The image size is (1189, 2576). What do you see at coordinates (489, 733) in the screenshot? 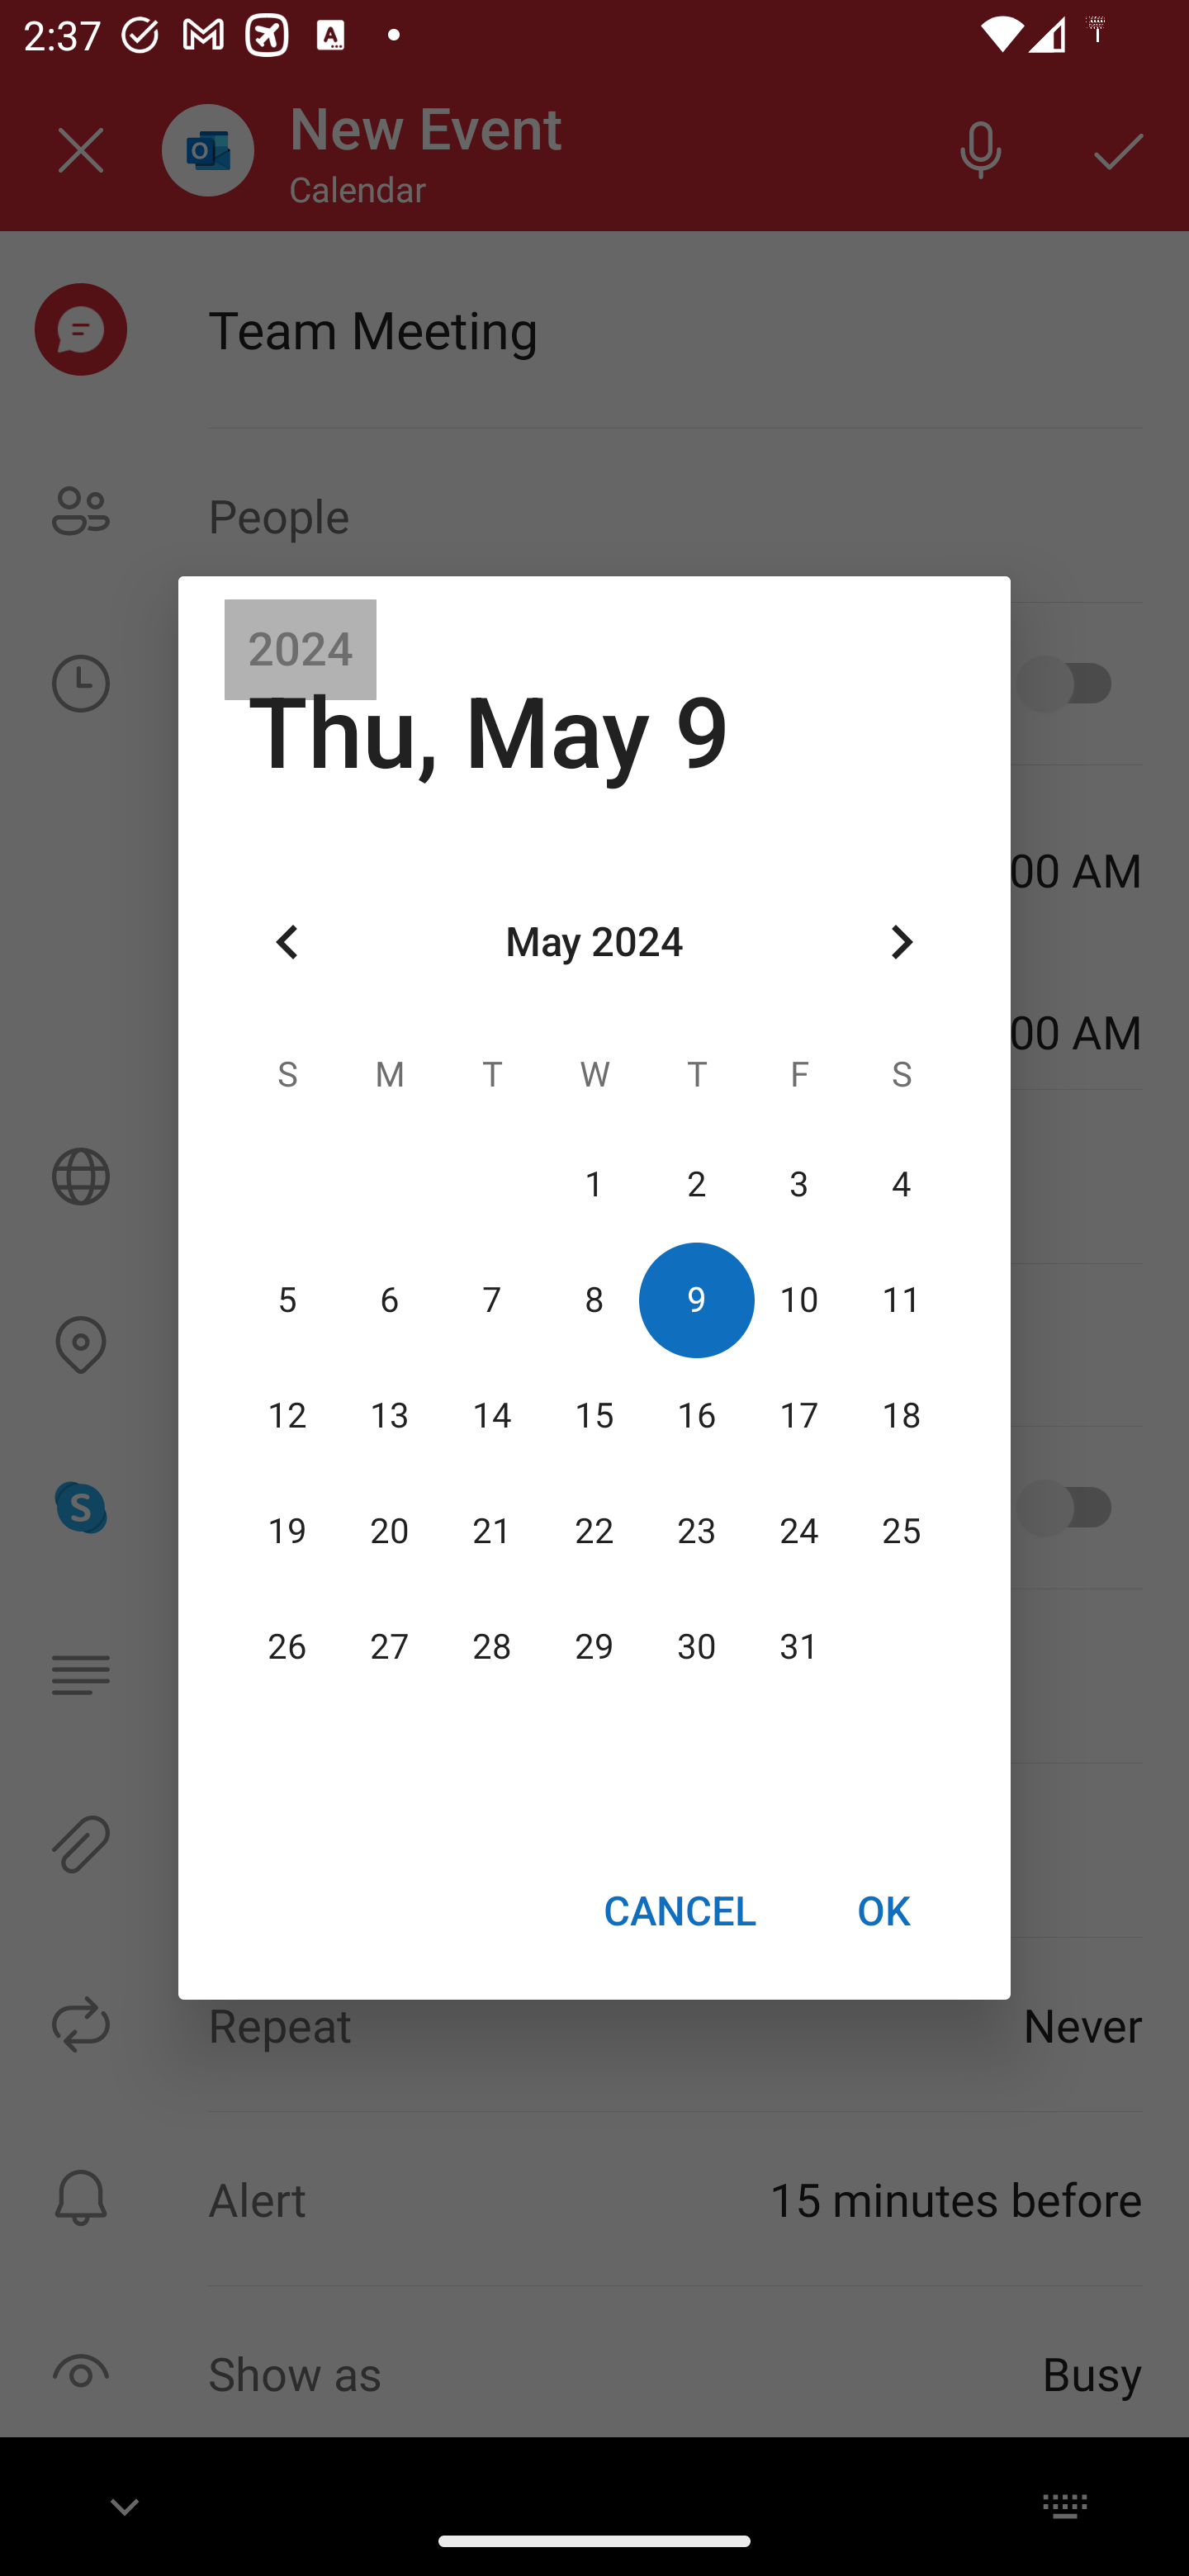
I see `Thu, May 9` at bounding box center [489, 733].